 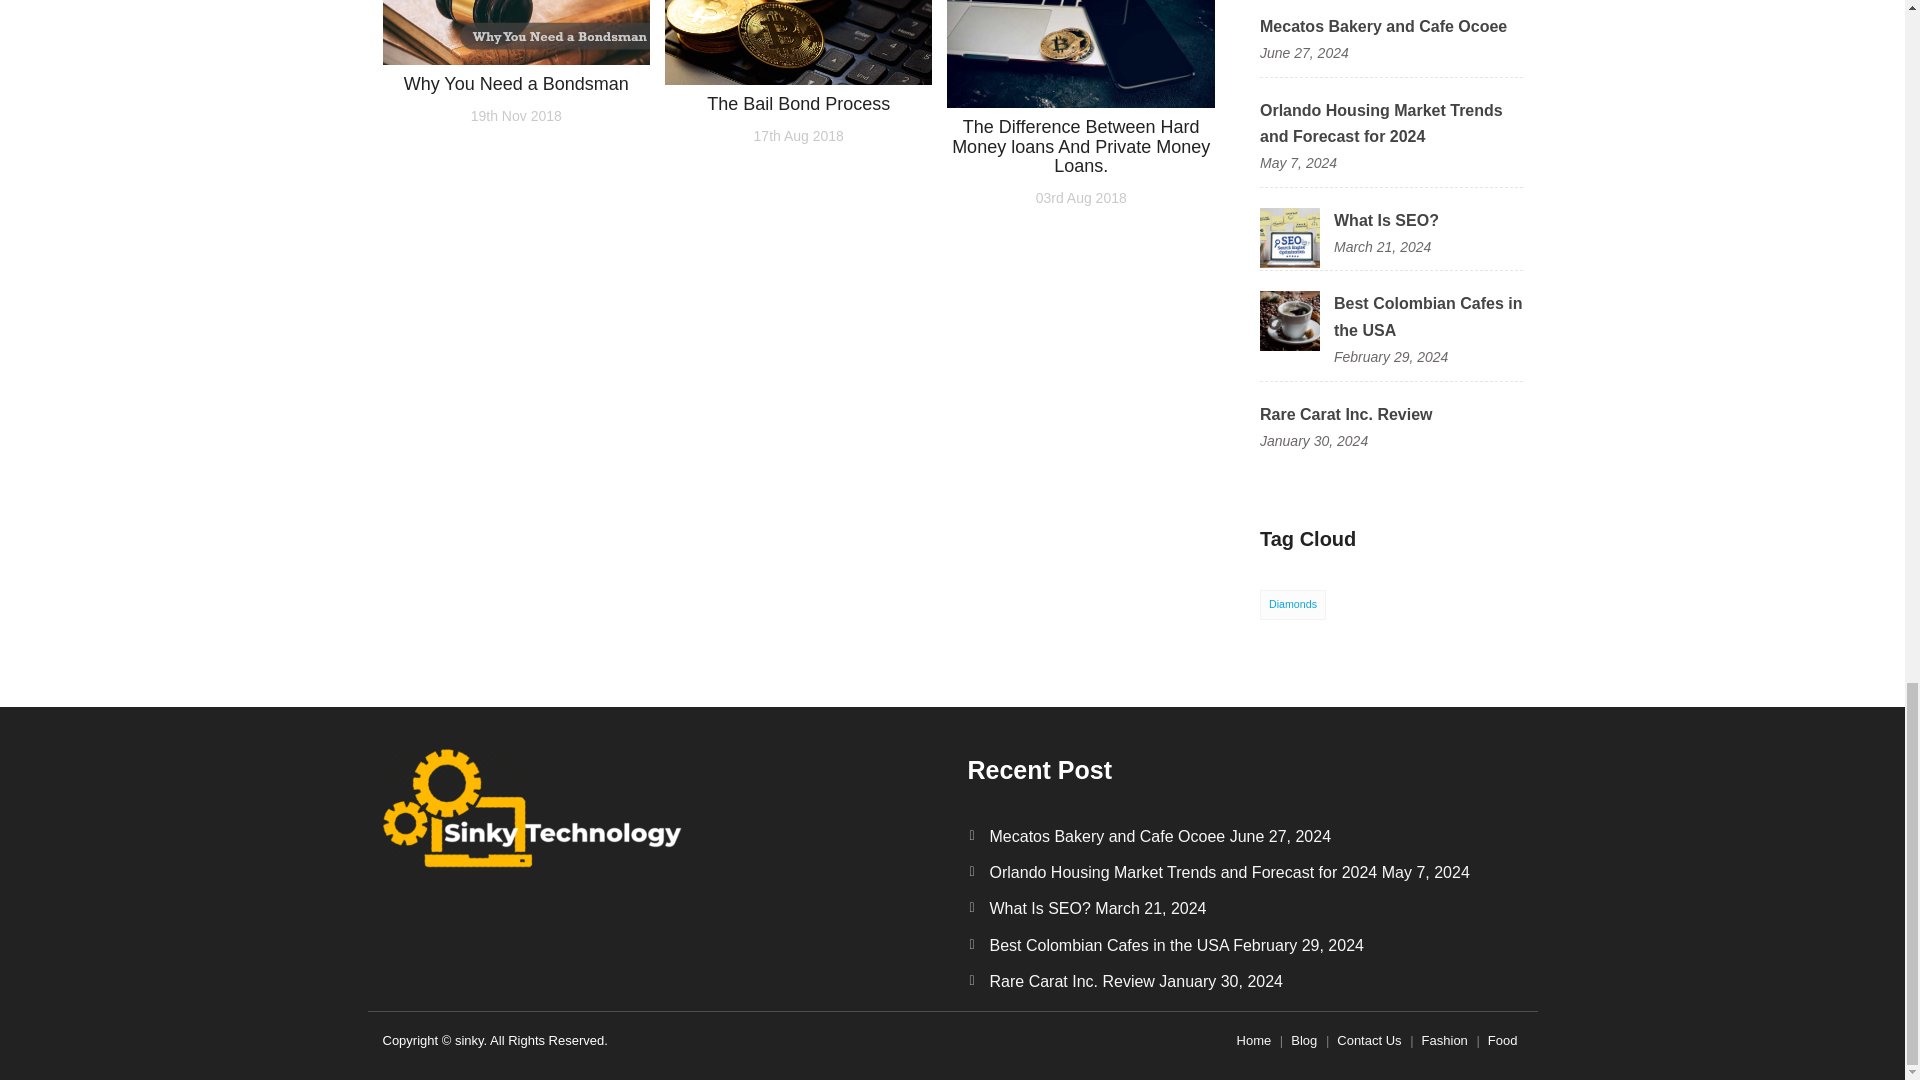 What do you see at coordinates (1428, 316) in the screenshot?
I see `Best Colombian Cafes in the USA` at bounding box center [1428, 316].